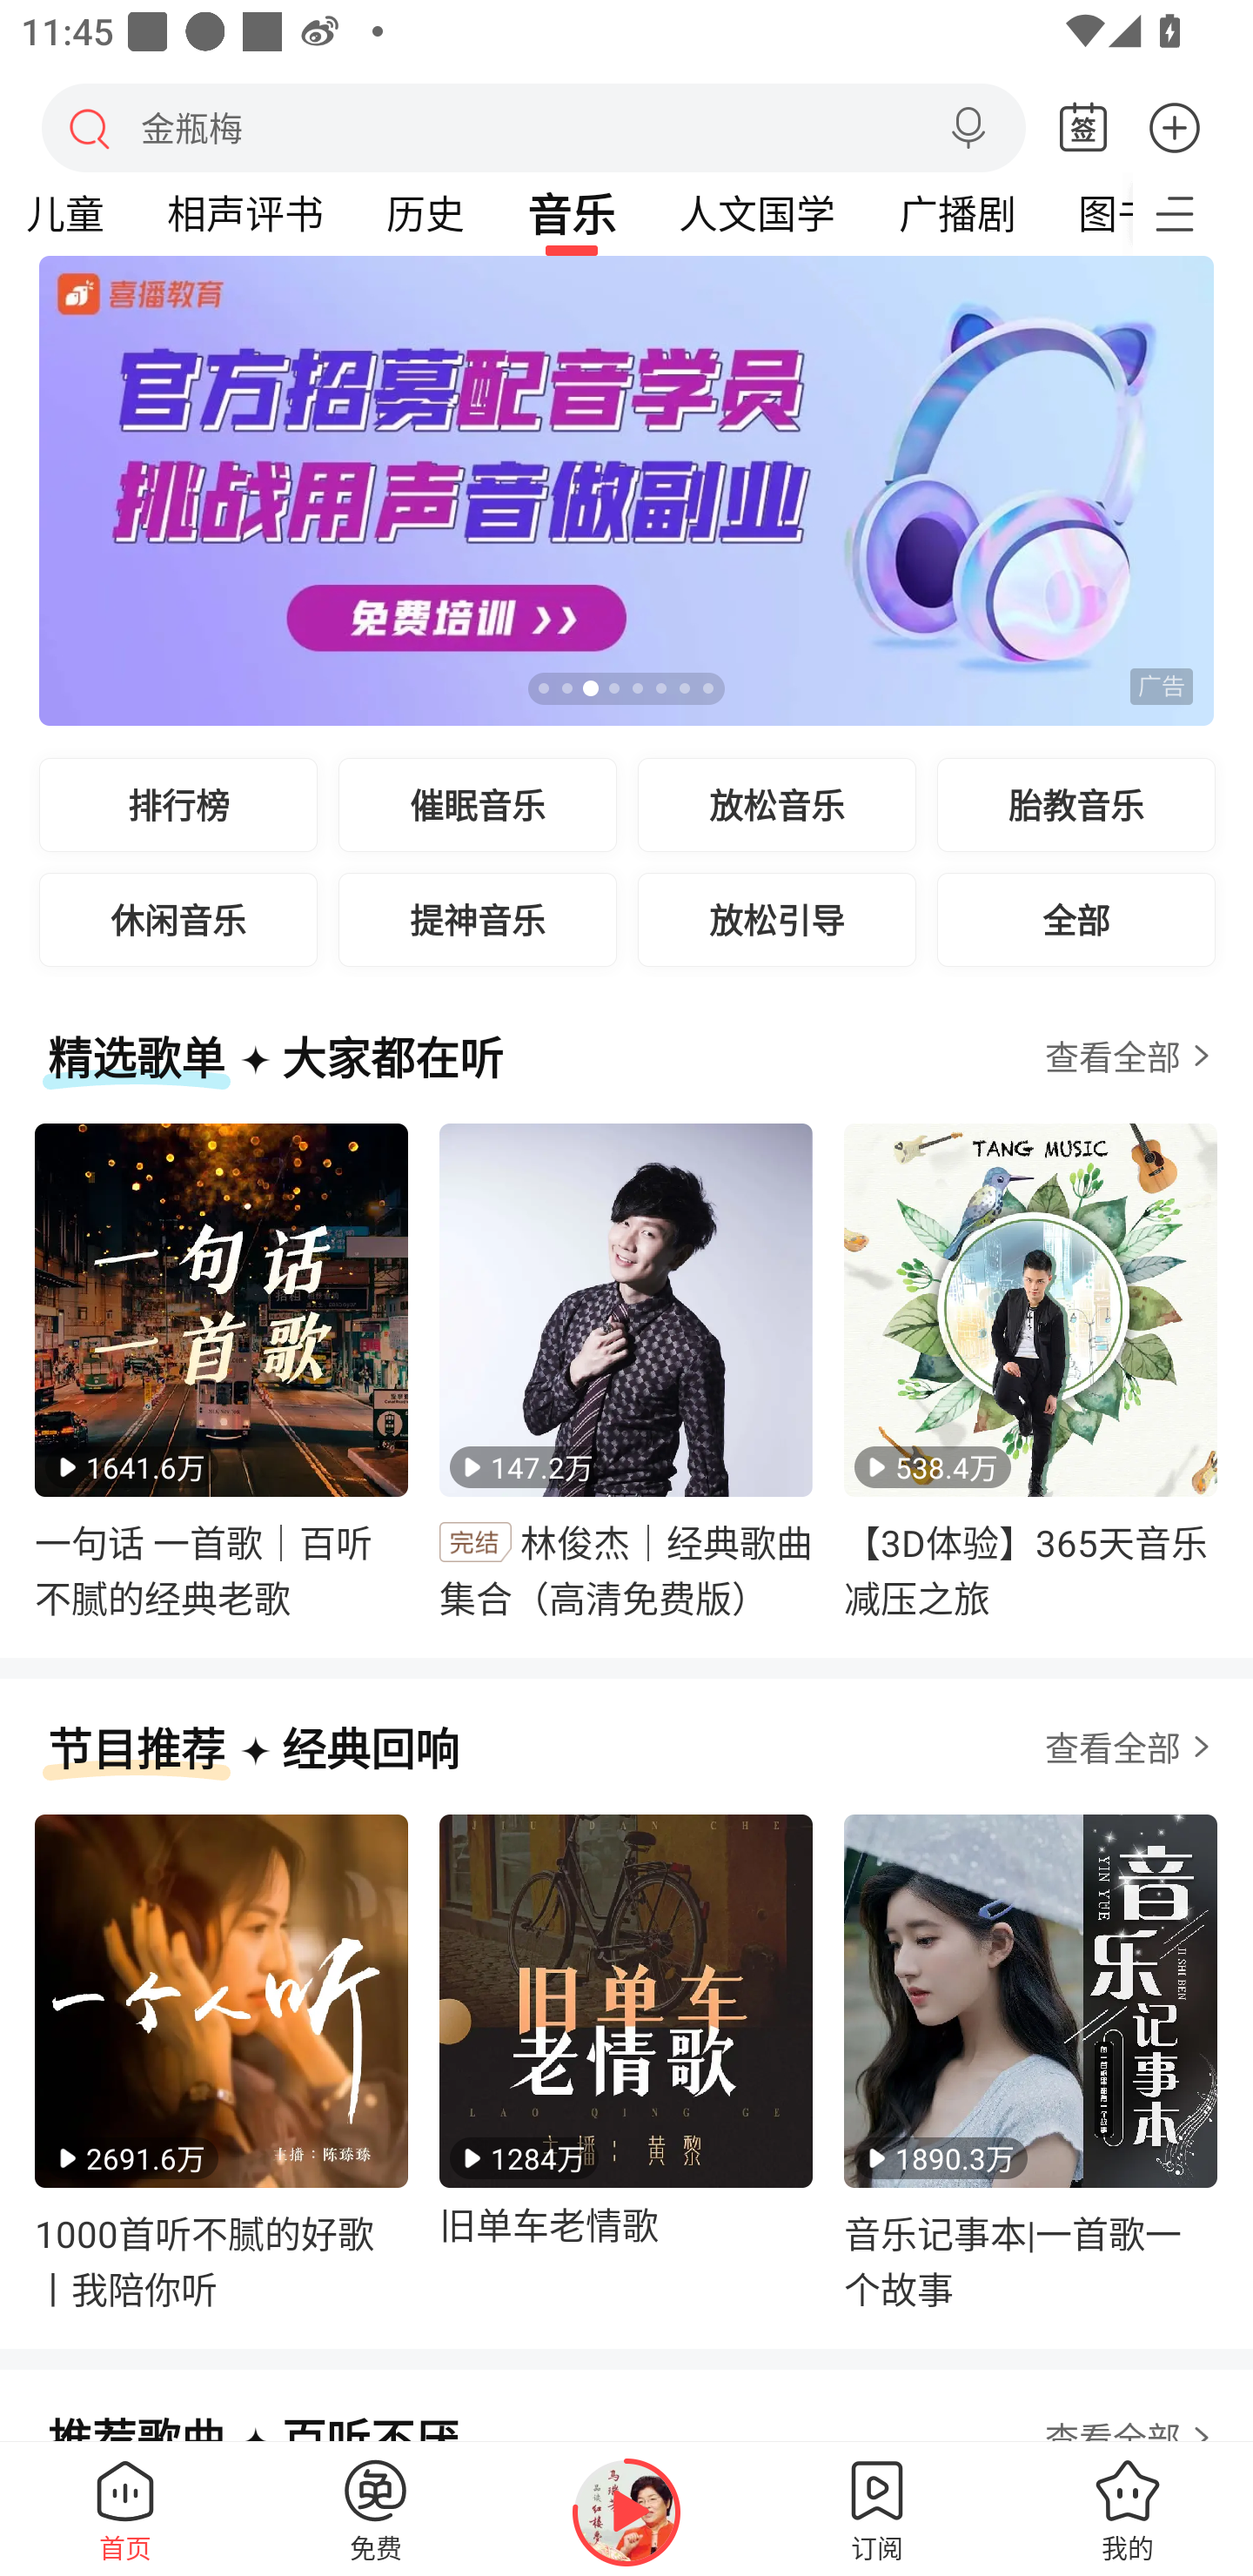  I want to click on 放松引导, so click(777, 919).